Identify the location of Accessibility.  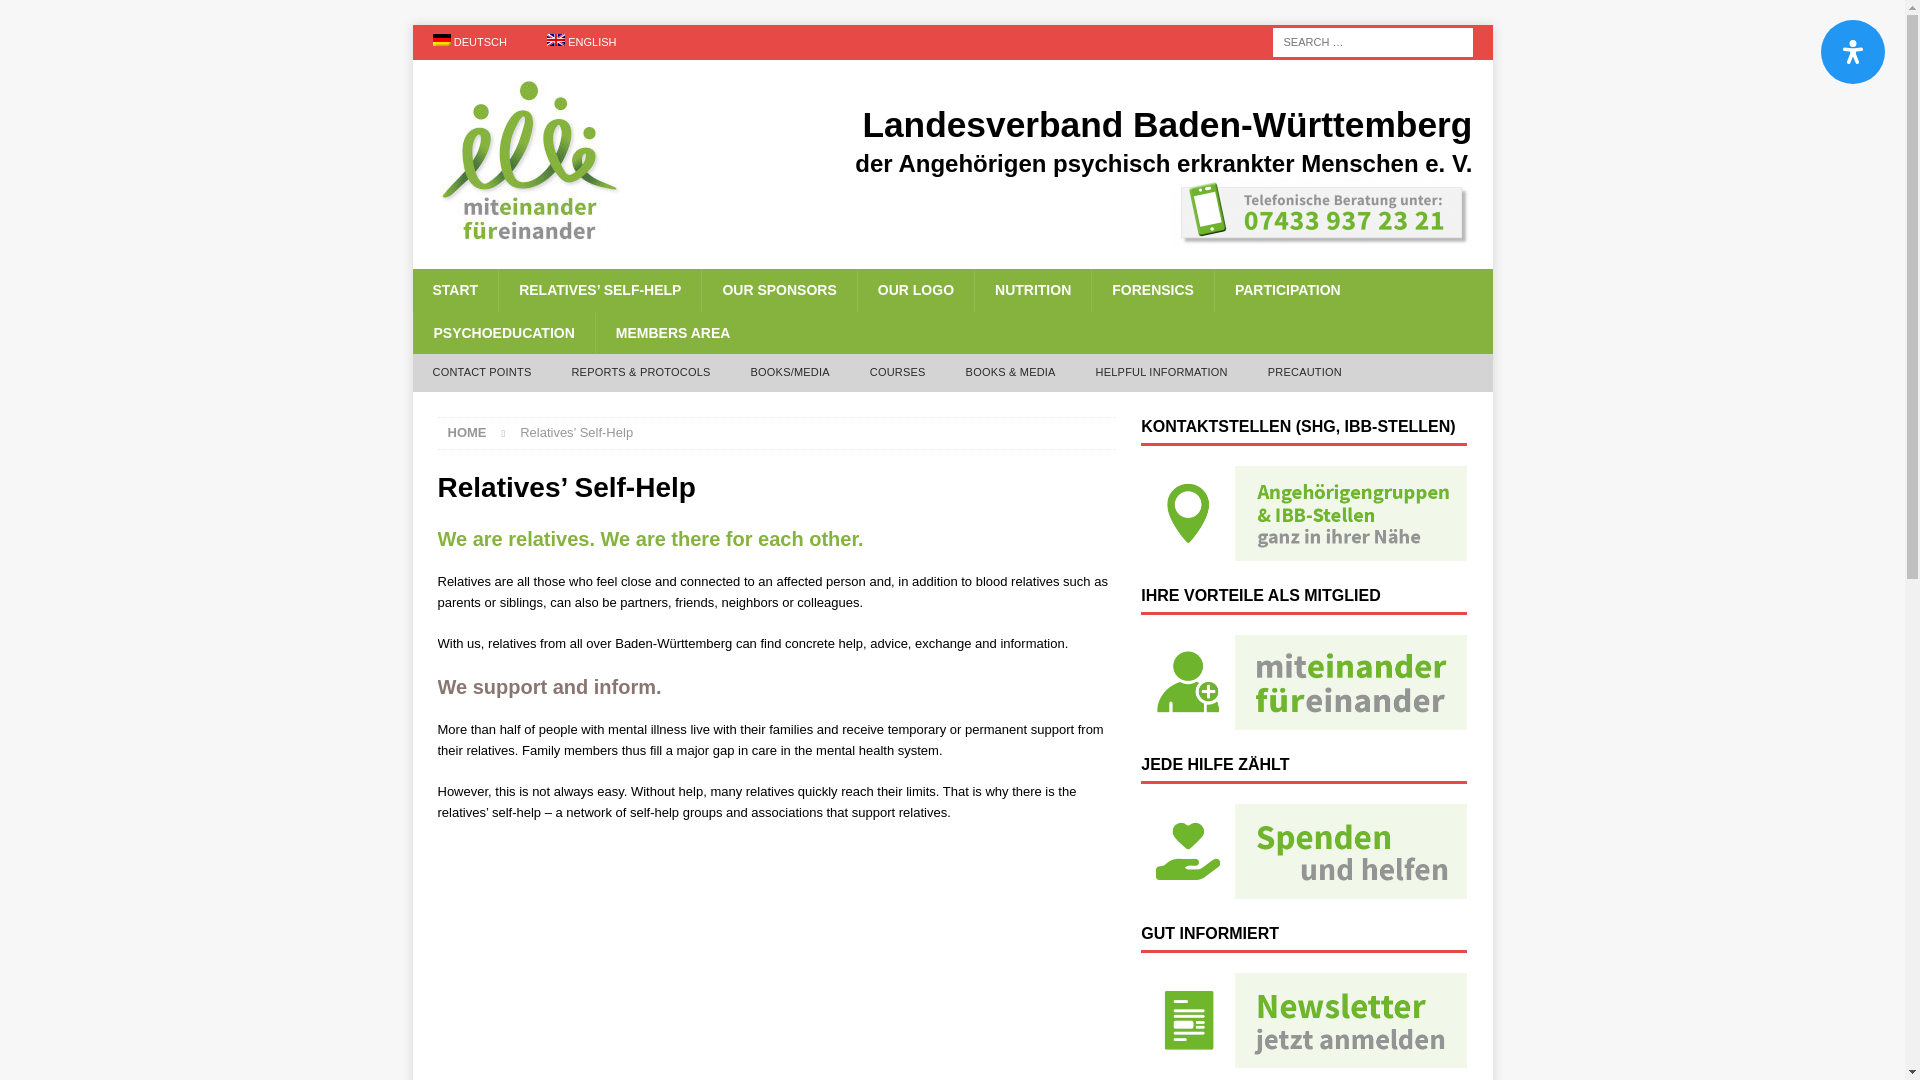
(1852, 52).